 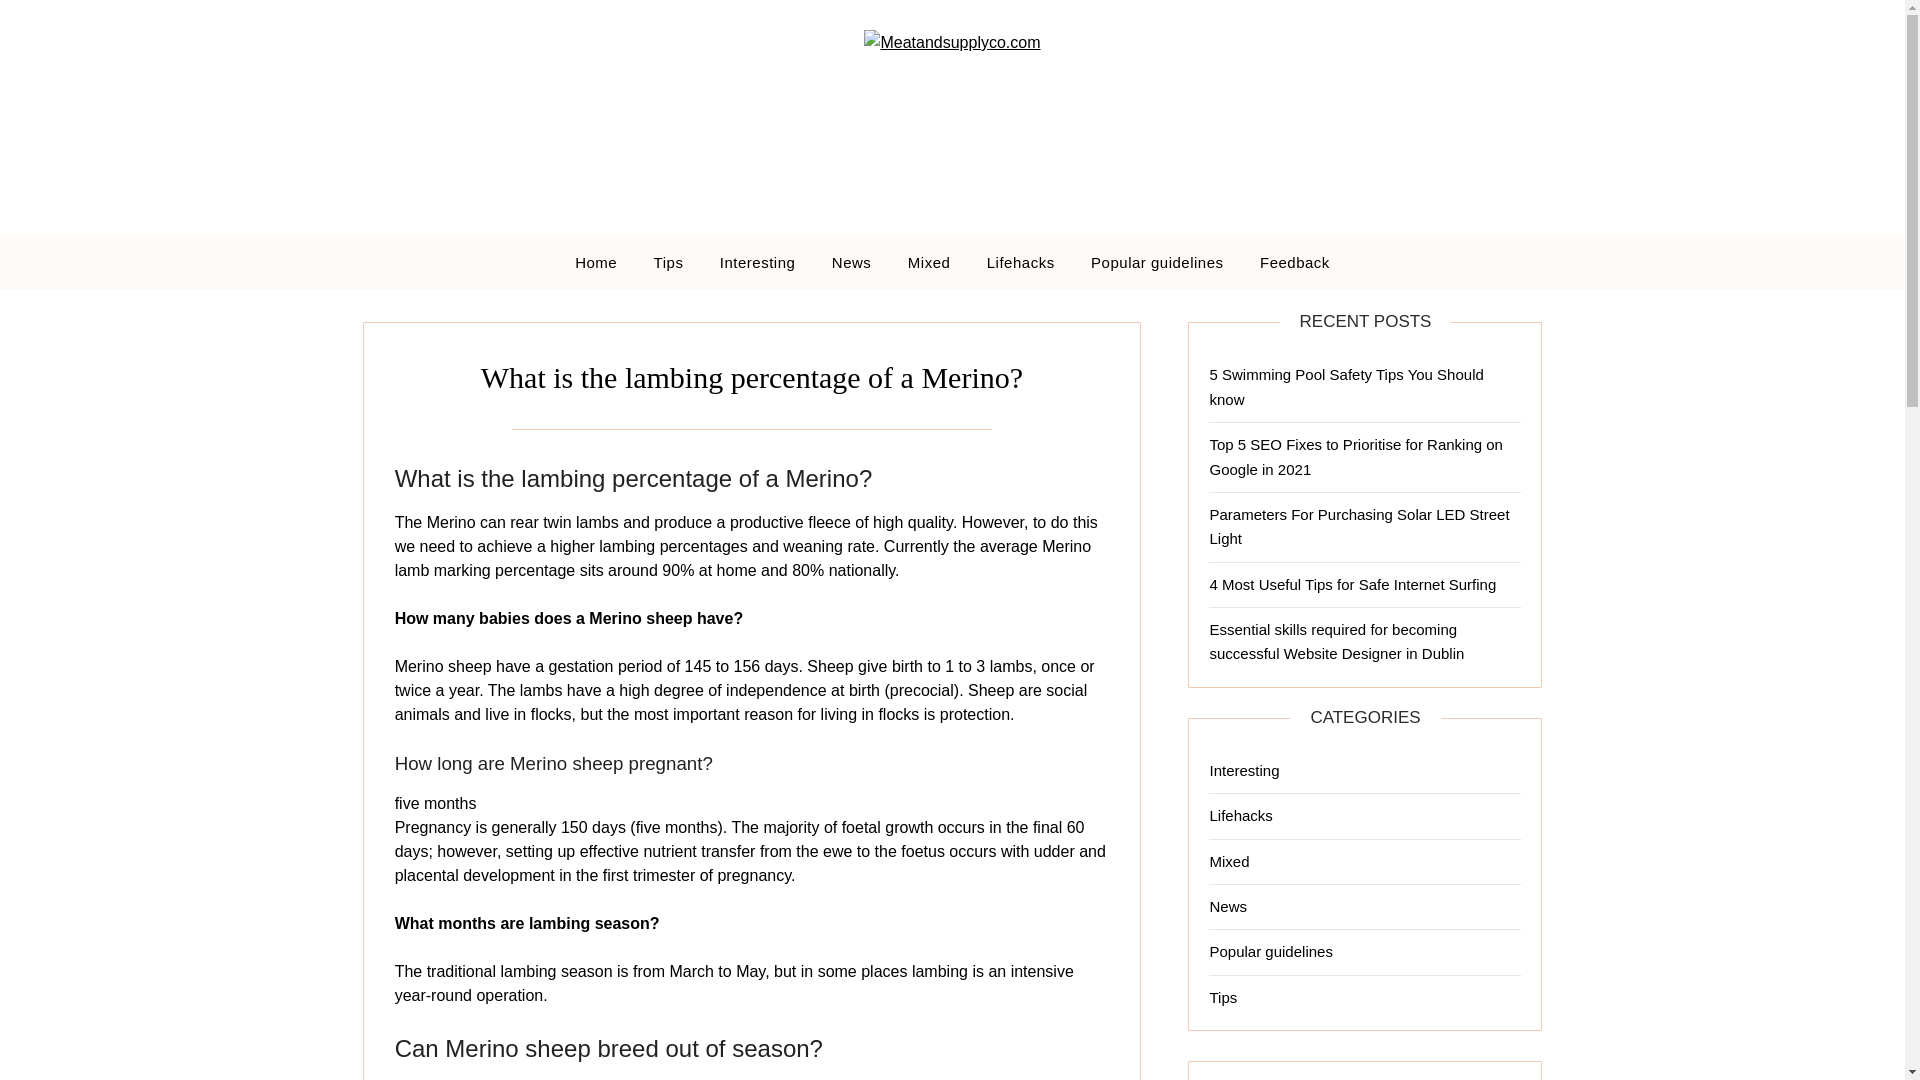 What do you see at coordinates (1359, 526) in the screenshot?
I see `Parameters For Purchasing Solar LED Street Light` at bounding box center [1359, 526].